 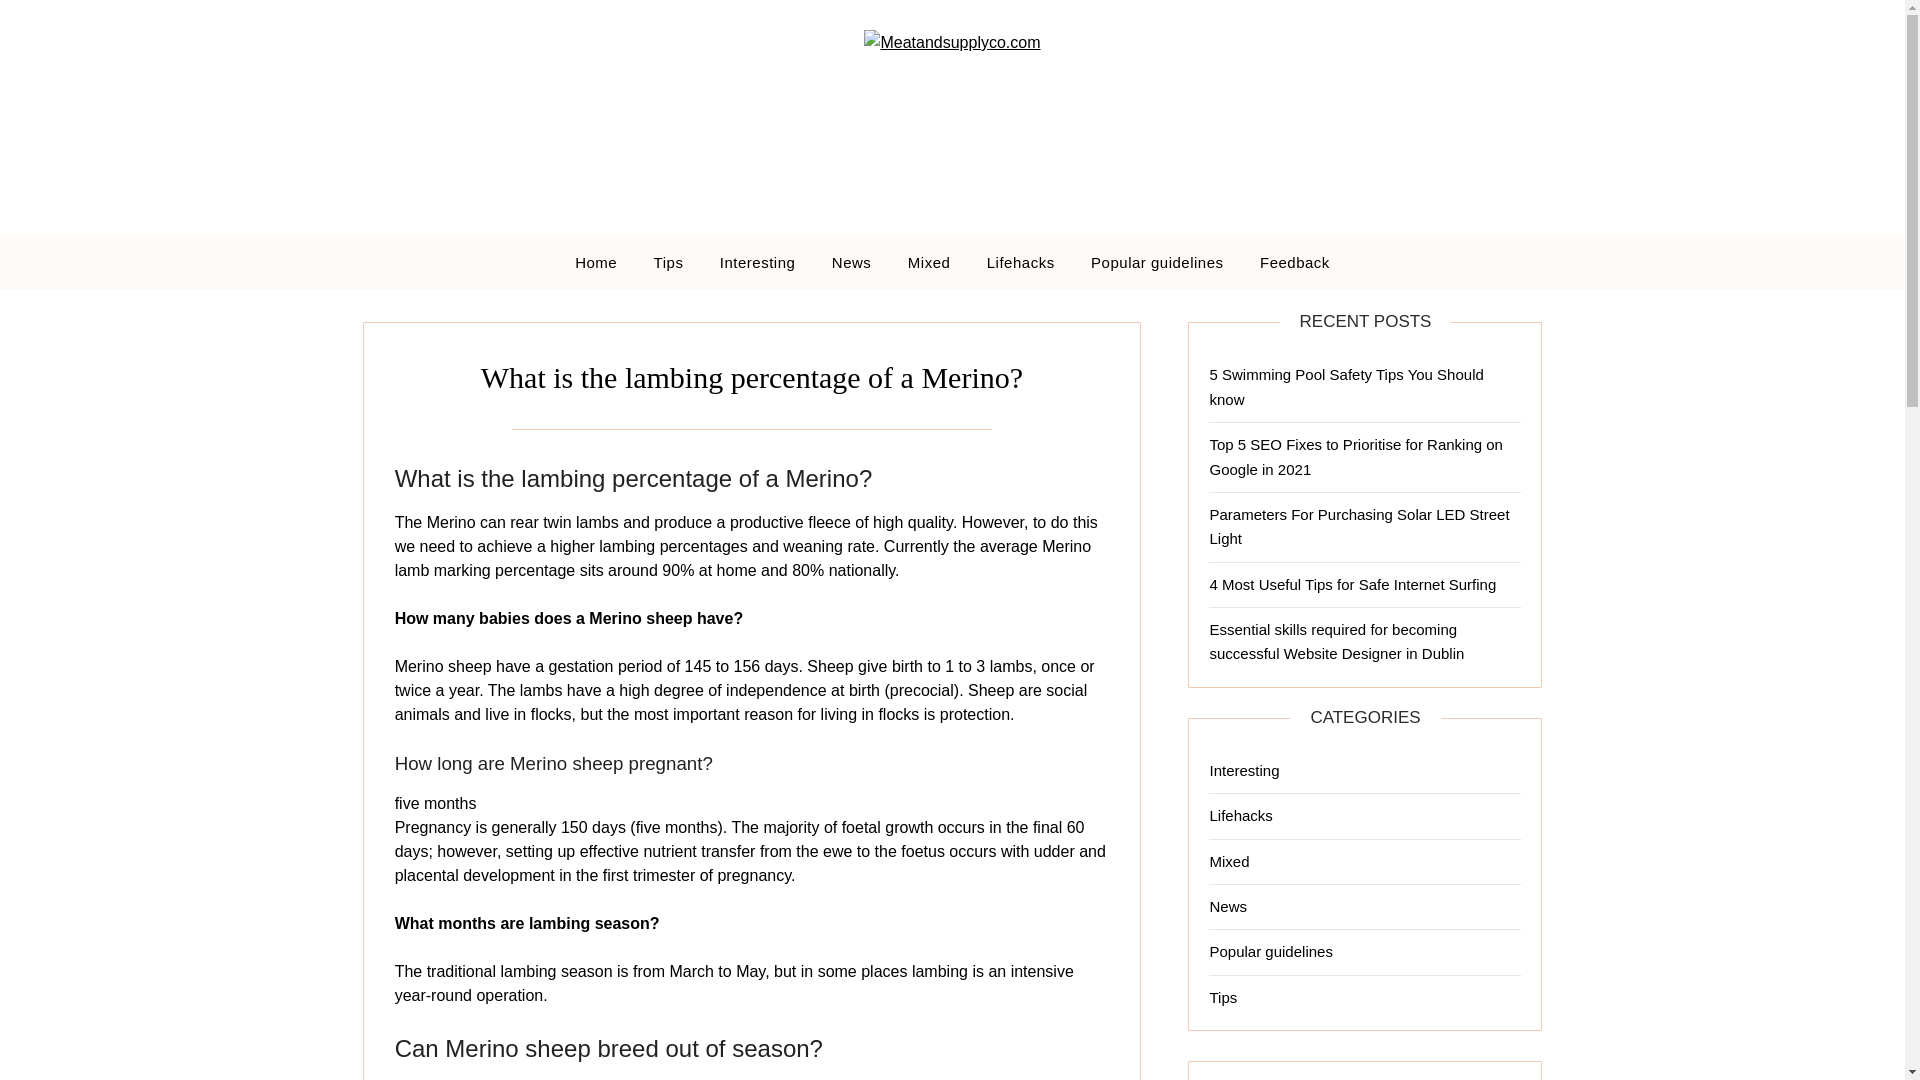 What do you see at coordinates (1359, 526) in the screenshot?
I see `Parameters For Purchasing Solar LED Street Light` at bounding box center [1359, 526].